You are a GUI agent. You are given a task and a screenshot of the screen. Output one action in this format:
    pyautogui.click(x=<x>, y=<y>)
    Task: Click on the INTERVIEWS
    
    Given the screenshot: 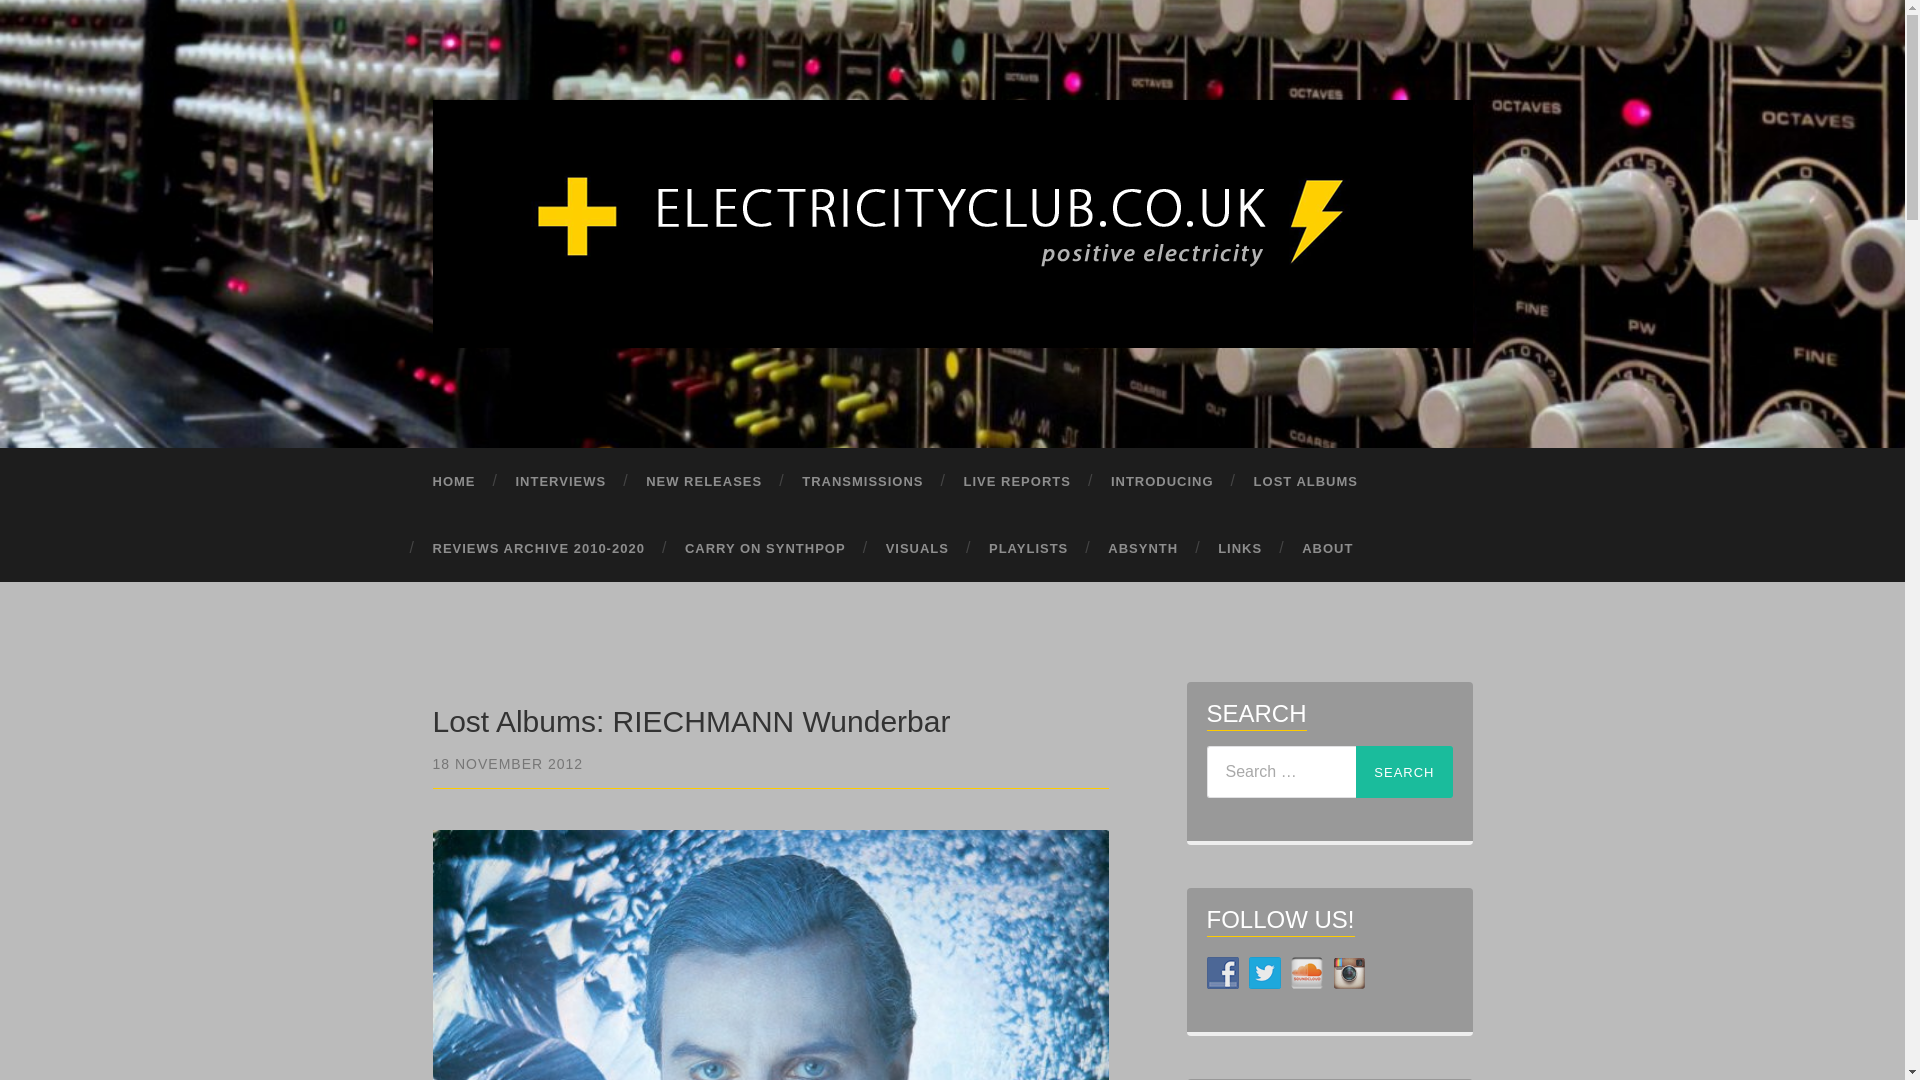 What is the action you would take?
    pyautogui.click(x=561, y=482)
    